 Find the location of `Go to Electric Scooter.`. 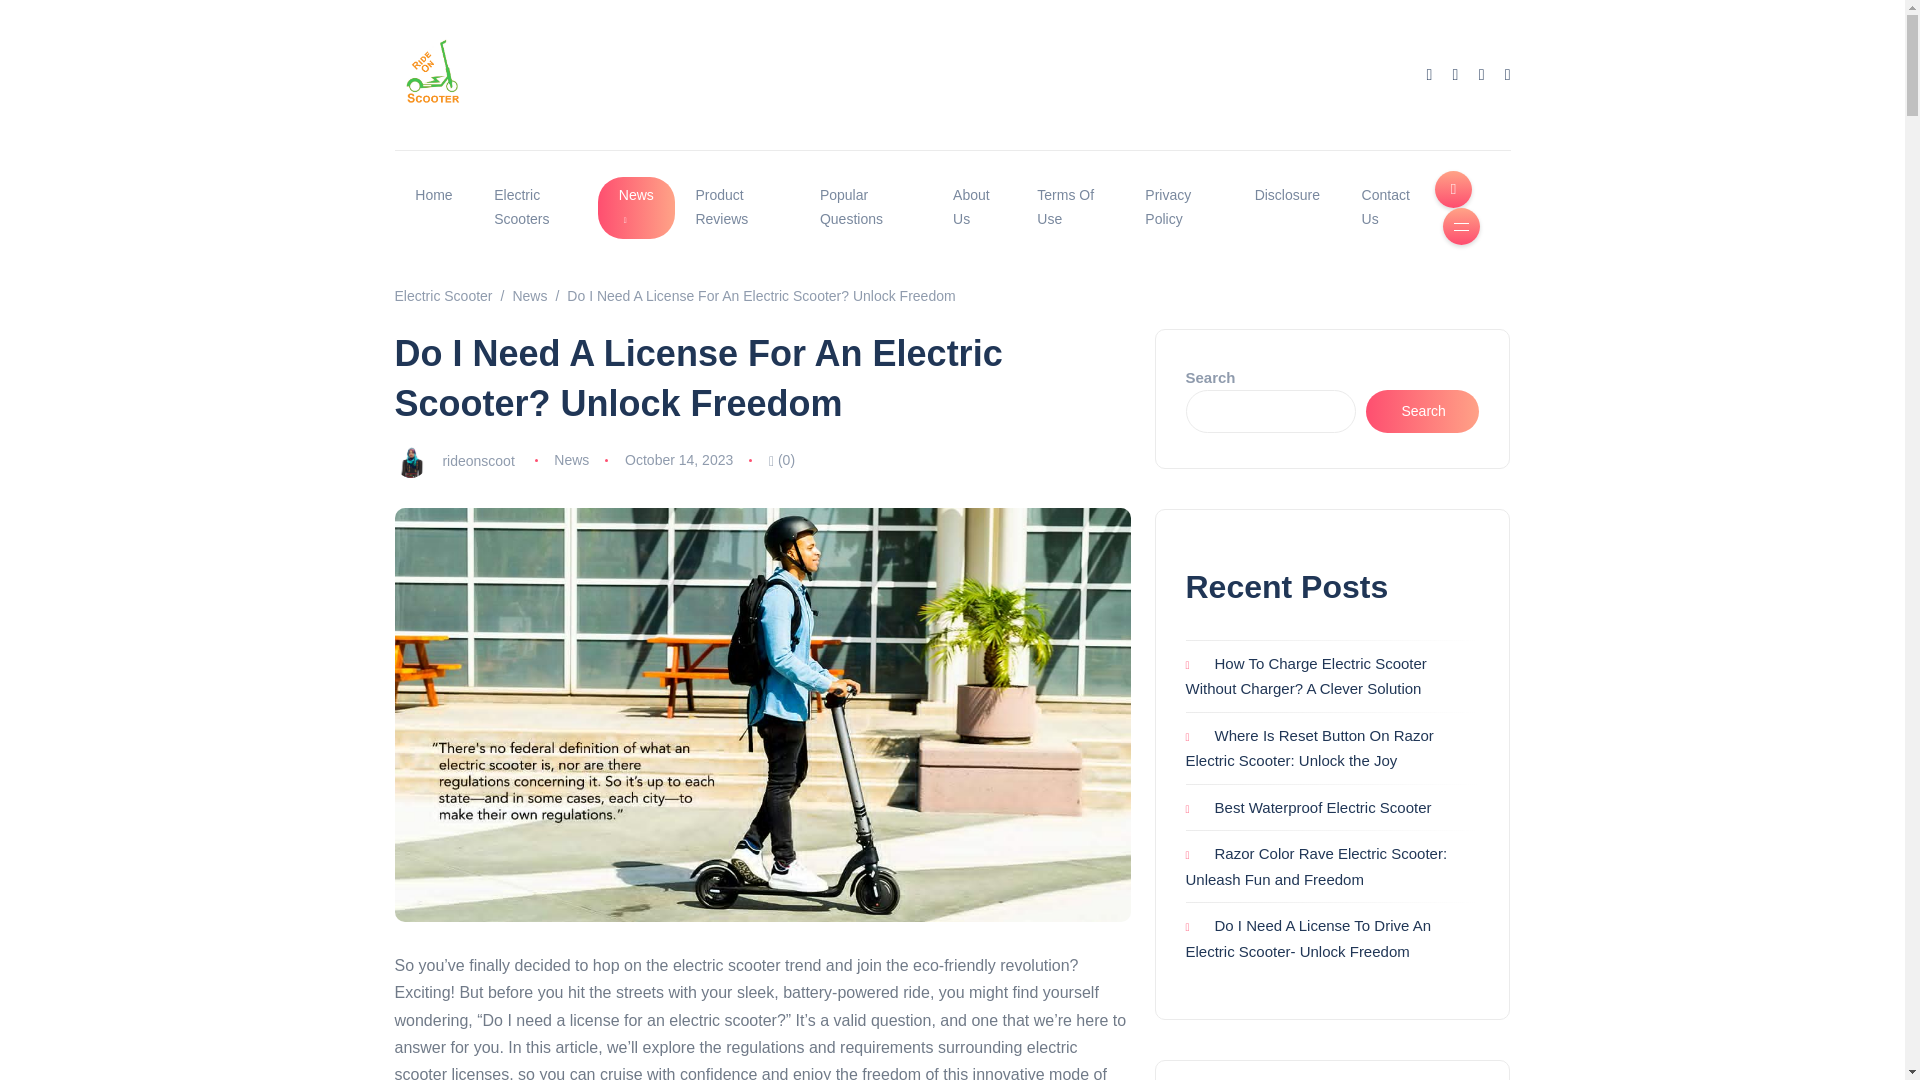

Go to Electric Scooter. is located at coordinates (442, 296).